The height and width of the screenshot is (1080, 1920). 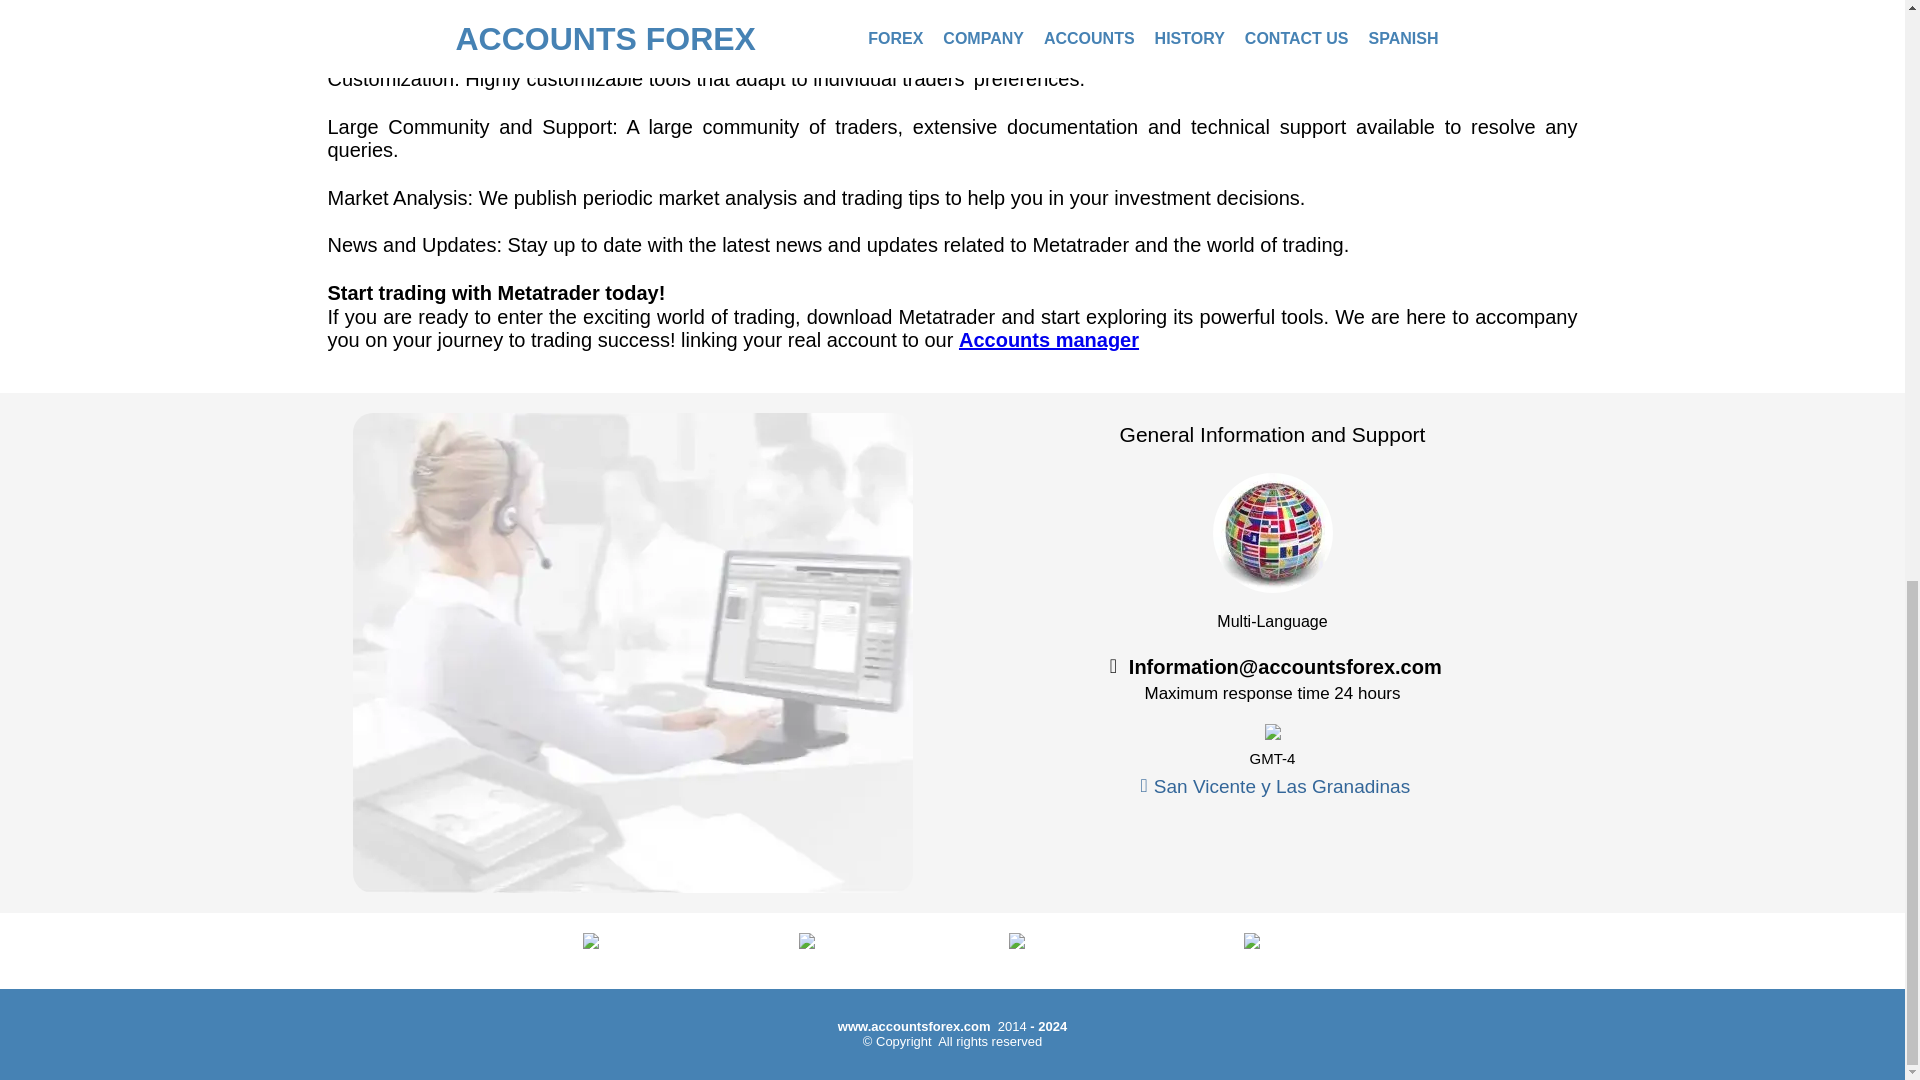 What do you see at coordinates (845, 944) in the screenshot?
I see `Bitcoin` at bounding box center [845, 944].